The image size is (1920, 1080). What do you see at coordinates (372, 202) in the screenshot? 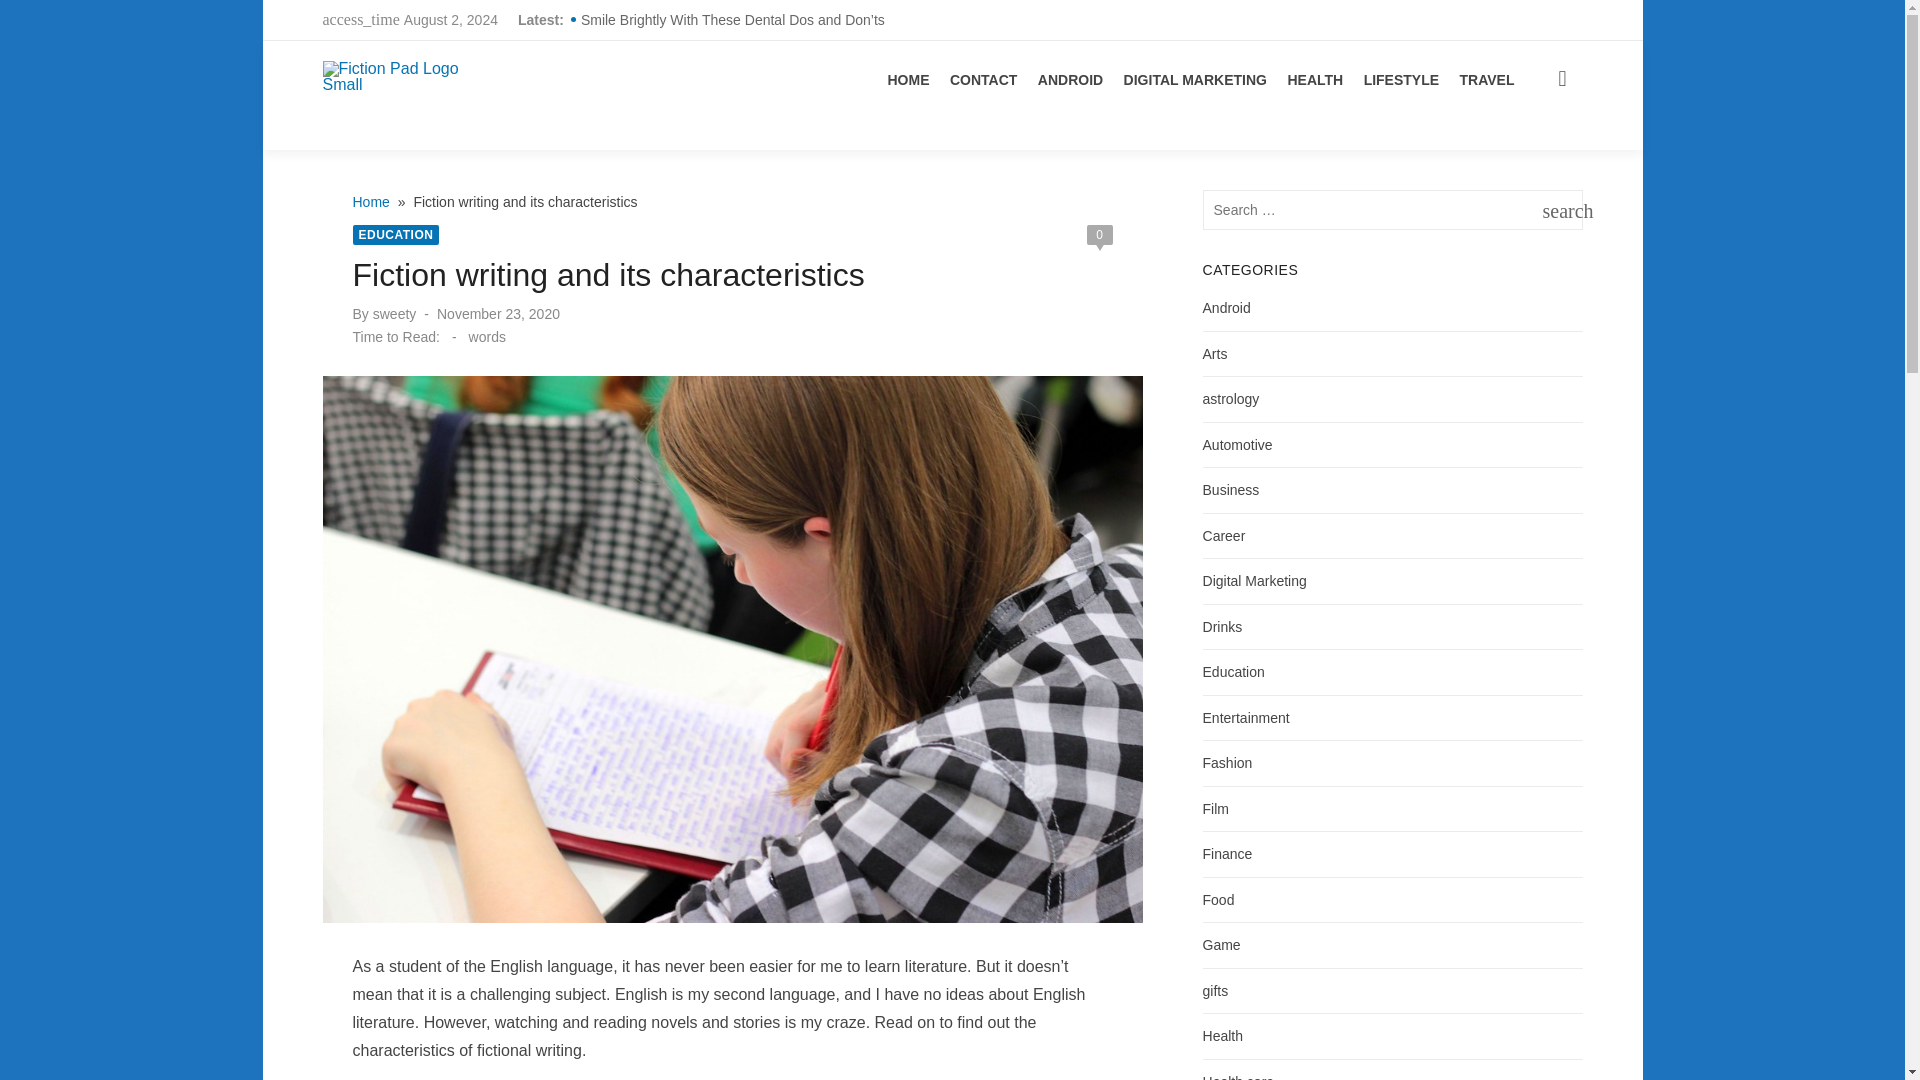
I see `Home` at bounding box center [372, 202].